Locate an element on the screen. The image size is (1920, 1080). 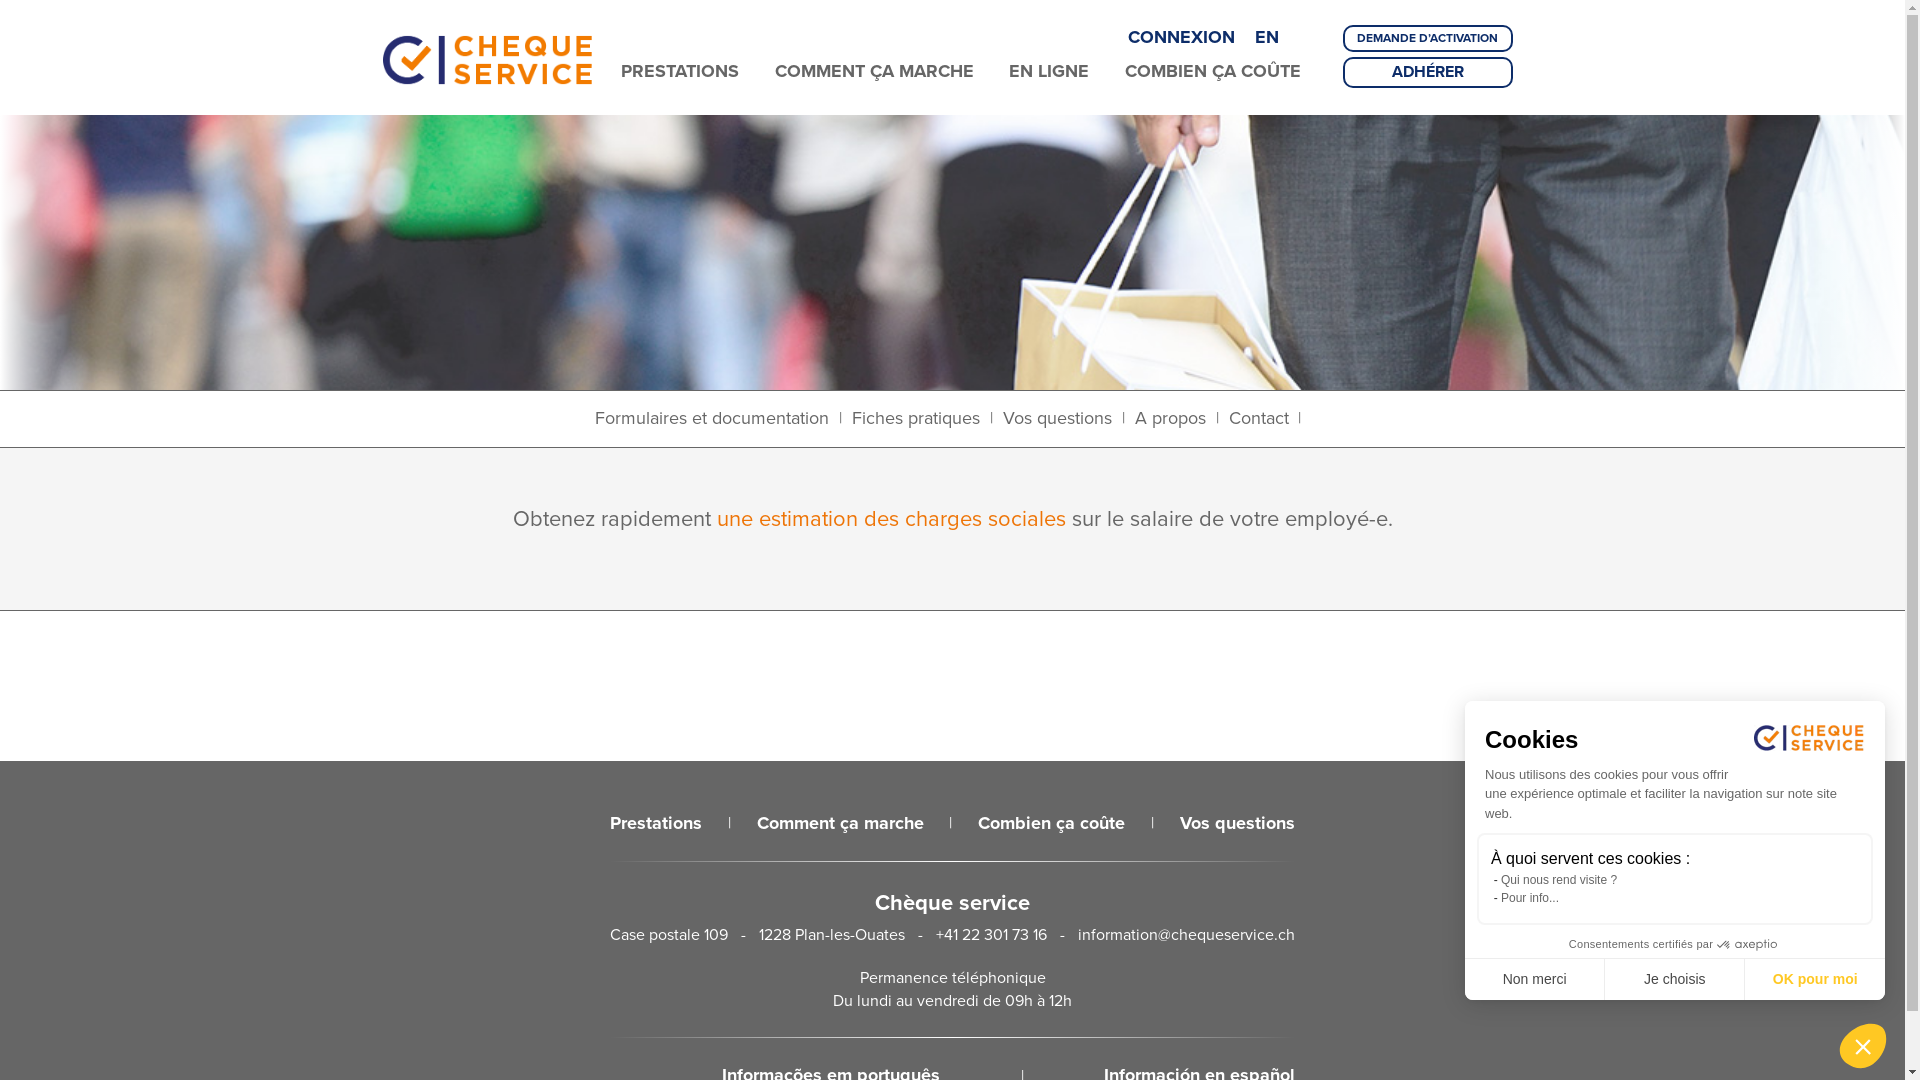
information@chequeservice.ch is located at coordinates (1186, 934).